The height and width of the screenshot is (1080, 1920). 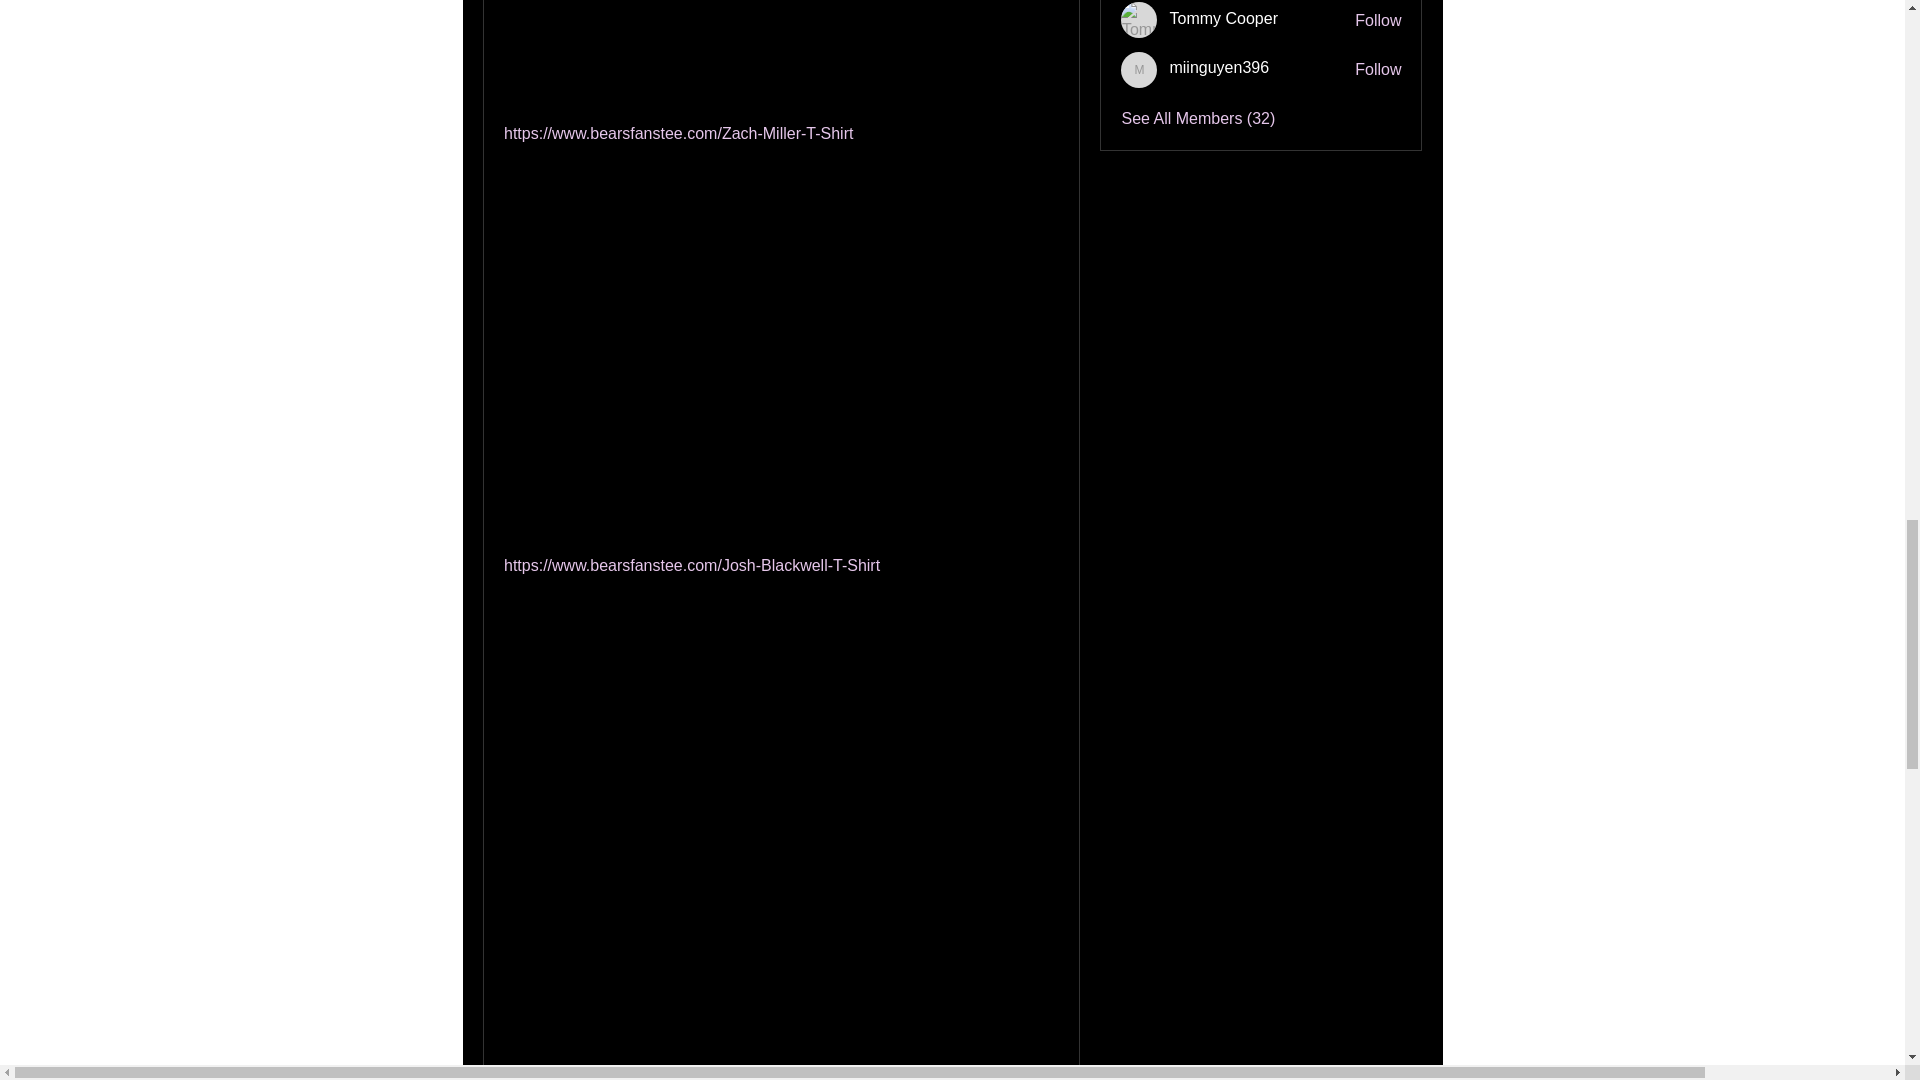 I want to click on Tommy Cooper, so click(x=1139, y=20).